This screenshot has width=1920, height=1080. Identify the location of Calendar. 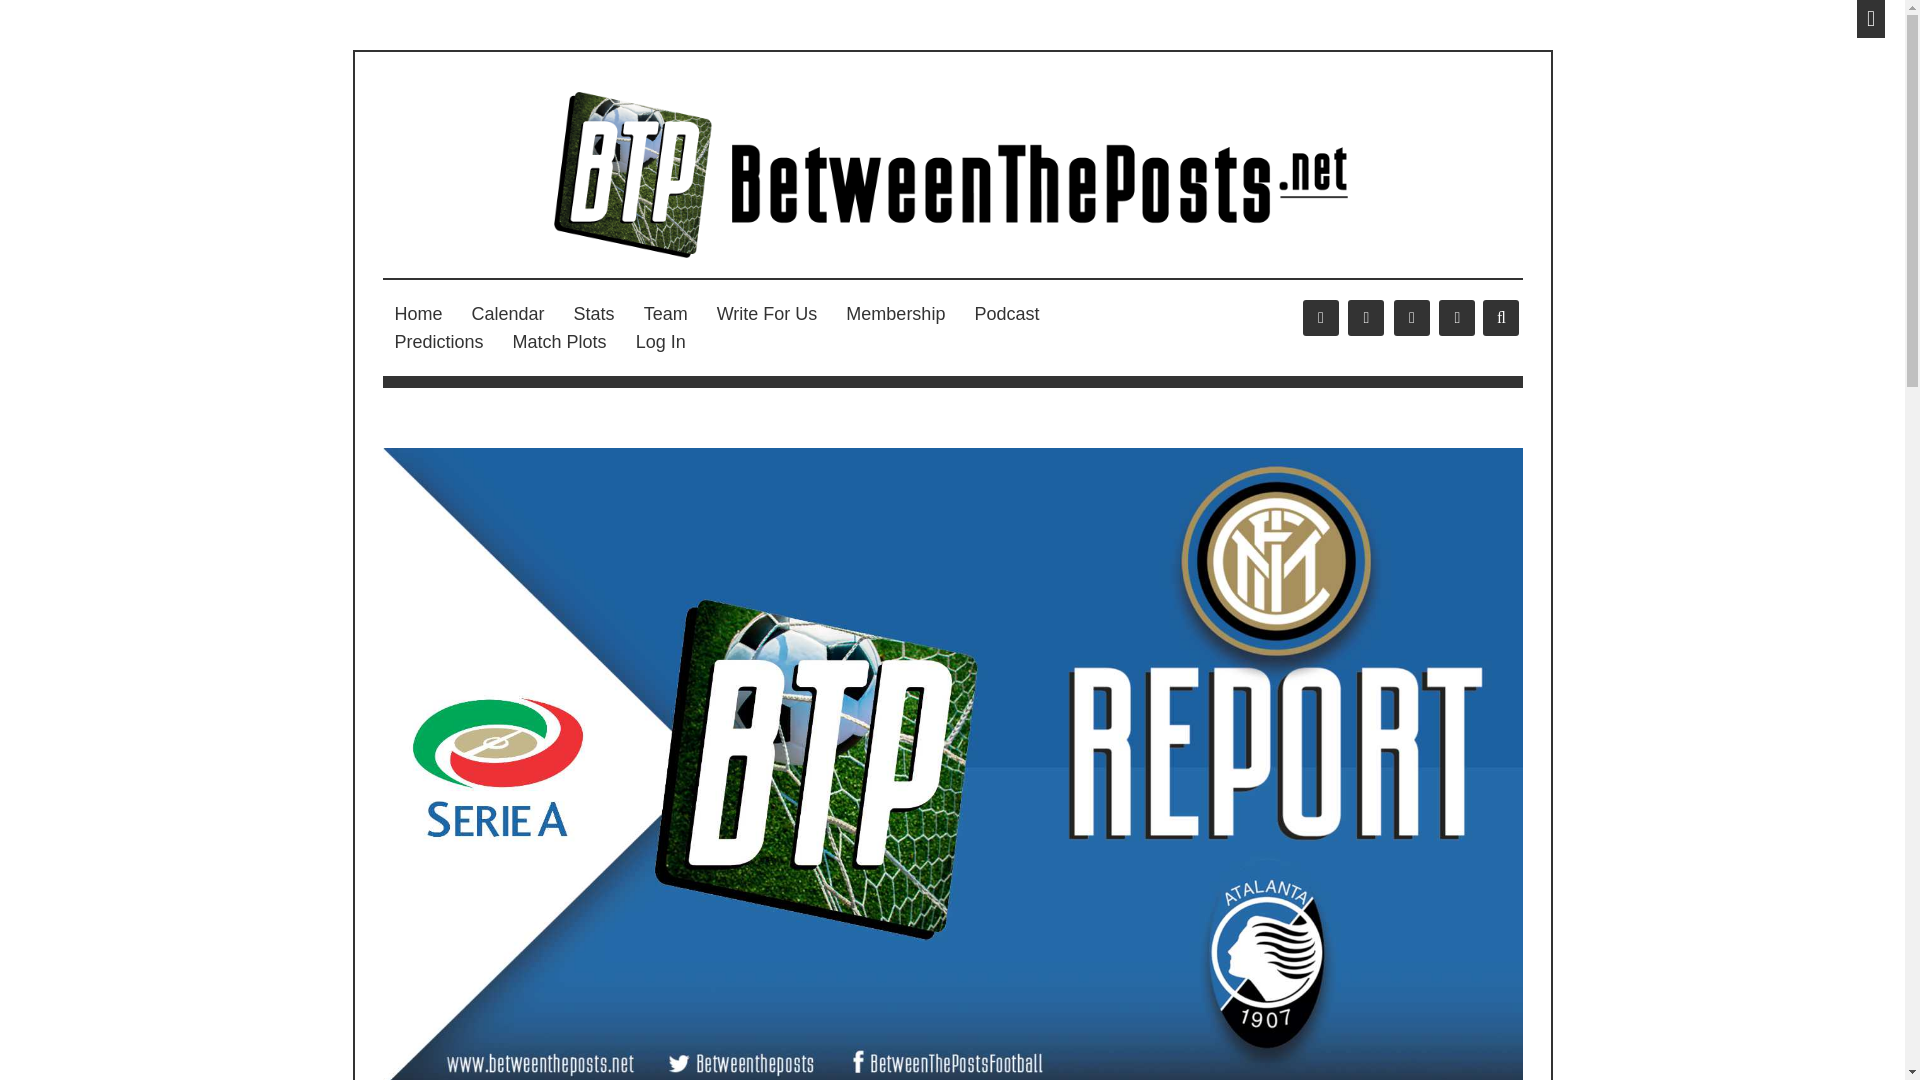
(508, 314).